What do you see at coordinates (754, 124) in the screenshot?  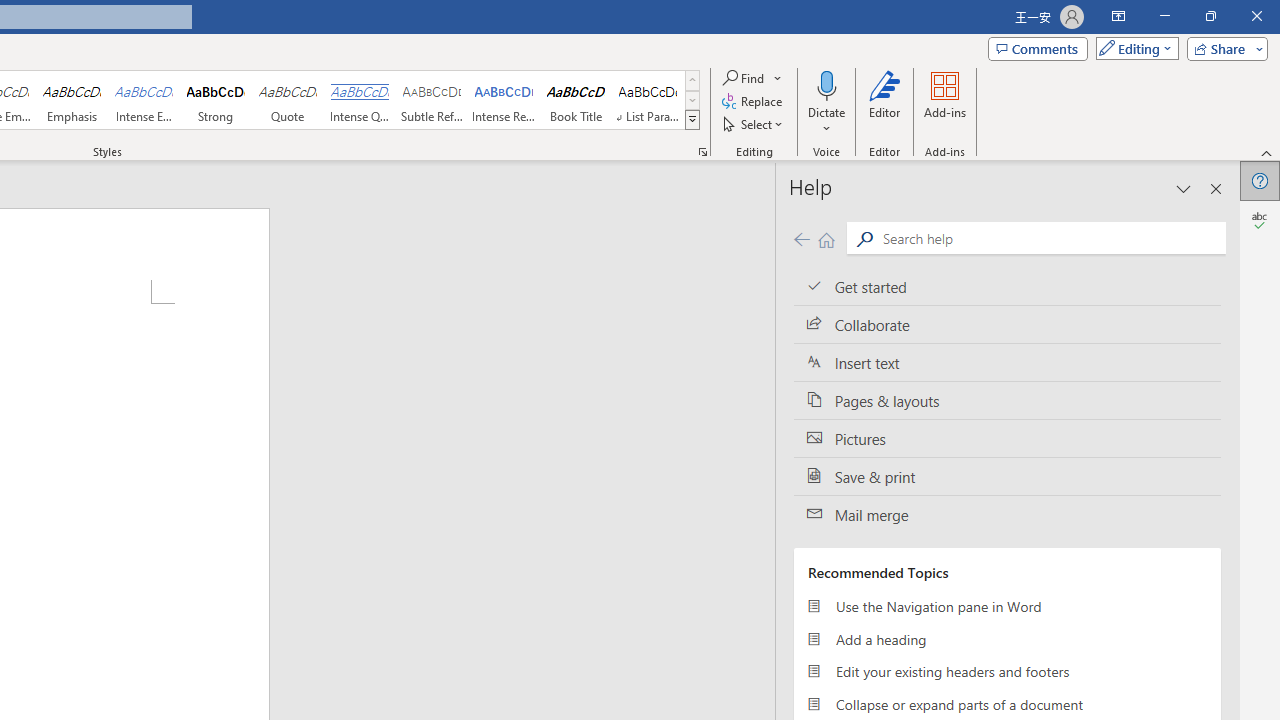 I see `Select` at bounding box center [754, 124].